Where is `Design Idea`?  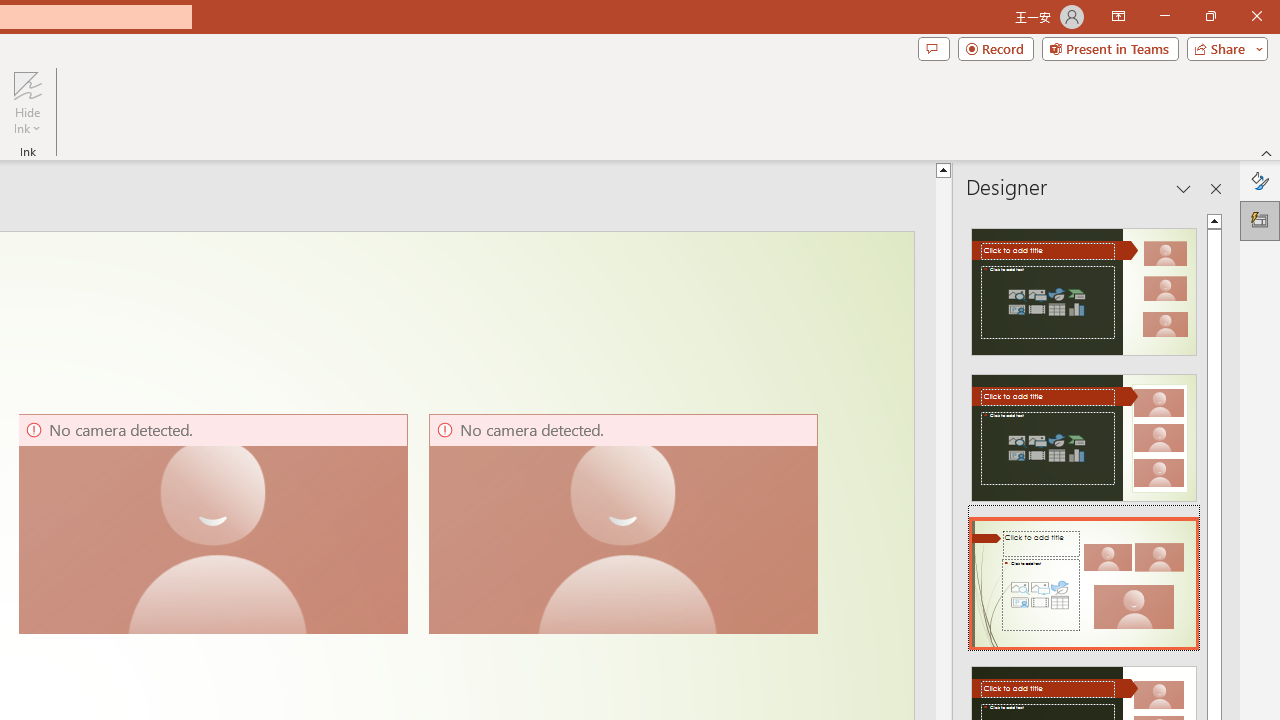 Design Idea is located at coordinates (1084, 577).